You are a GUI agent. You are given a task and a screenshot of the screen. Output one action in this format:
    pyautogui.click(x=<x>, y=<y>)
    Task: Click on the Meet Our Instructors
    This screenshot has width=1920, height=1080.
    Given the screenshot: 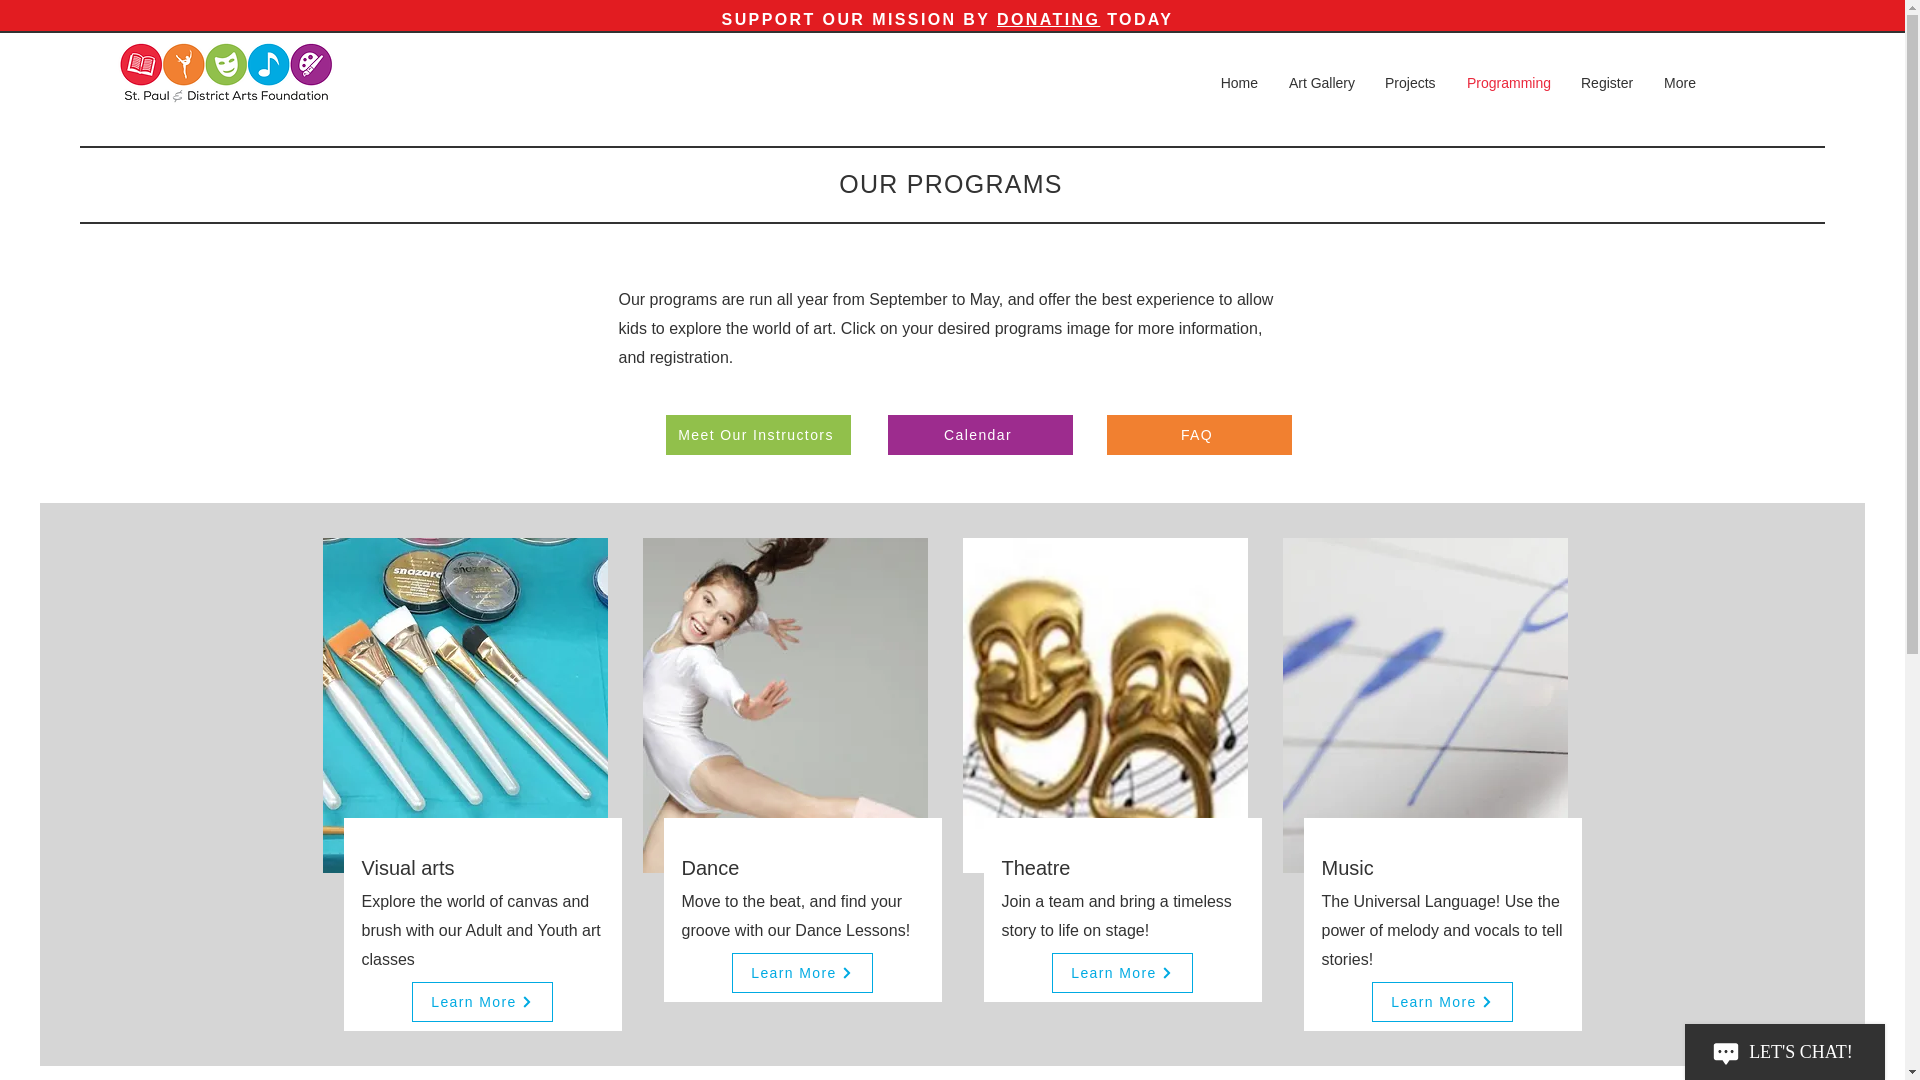 What is the action you would take?
    pyautogui.click(x=758, y=434)
    